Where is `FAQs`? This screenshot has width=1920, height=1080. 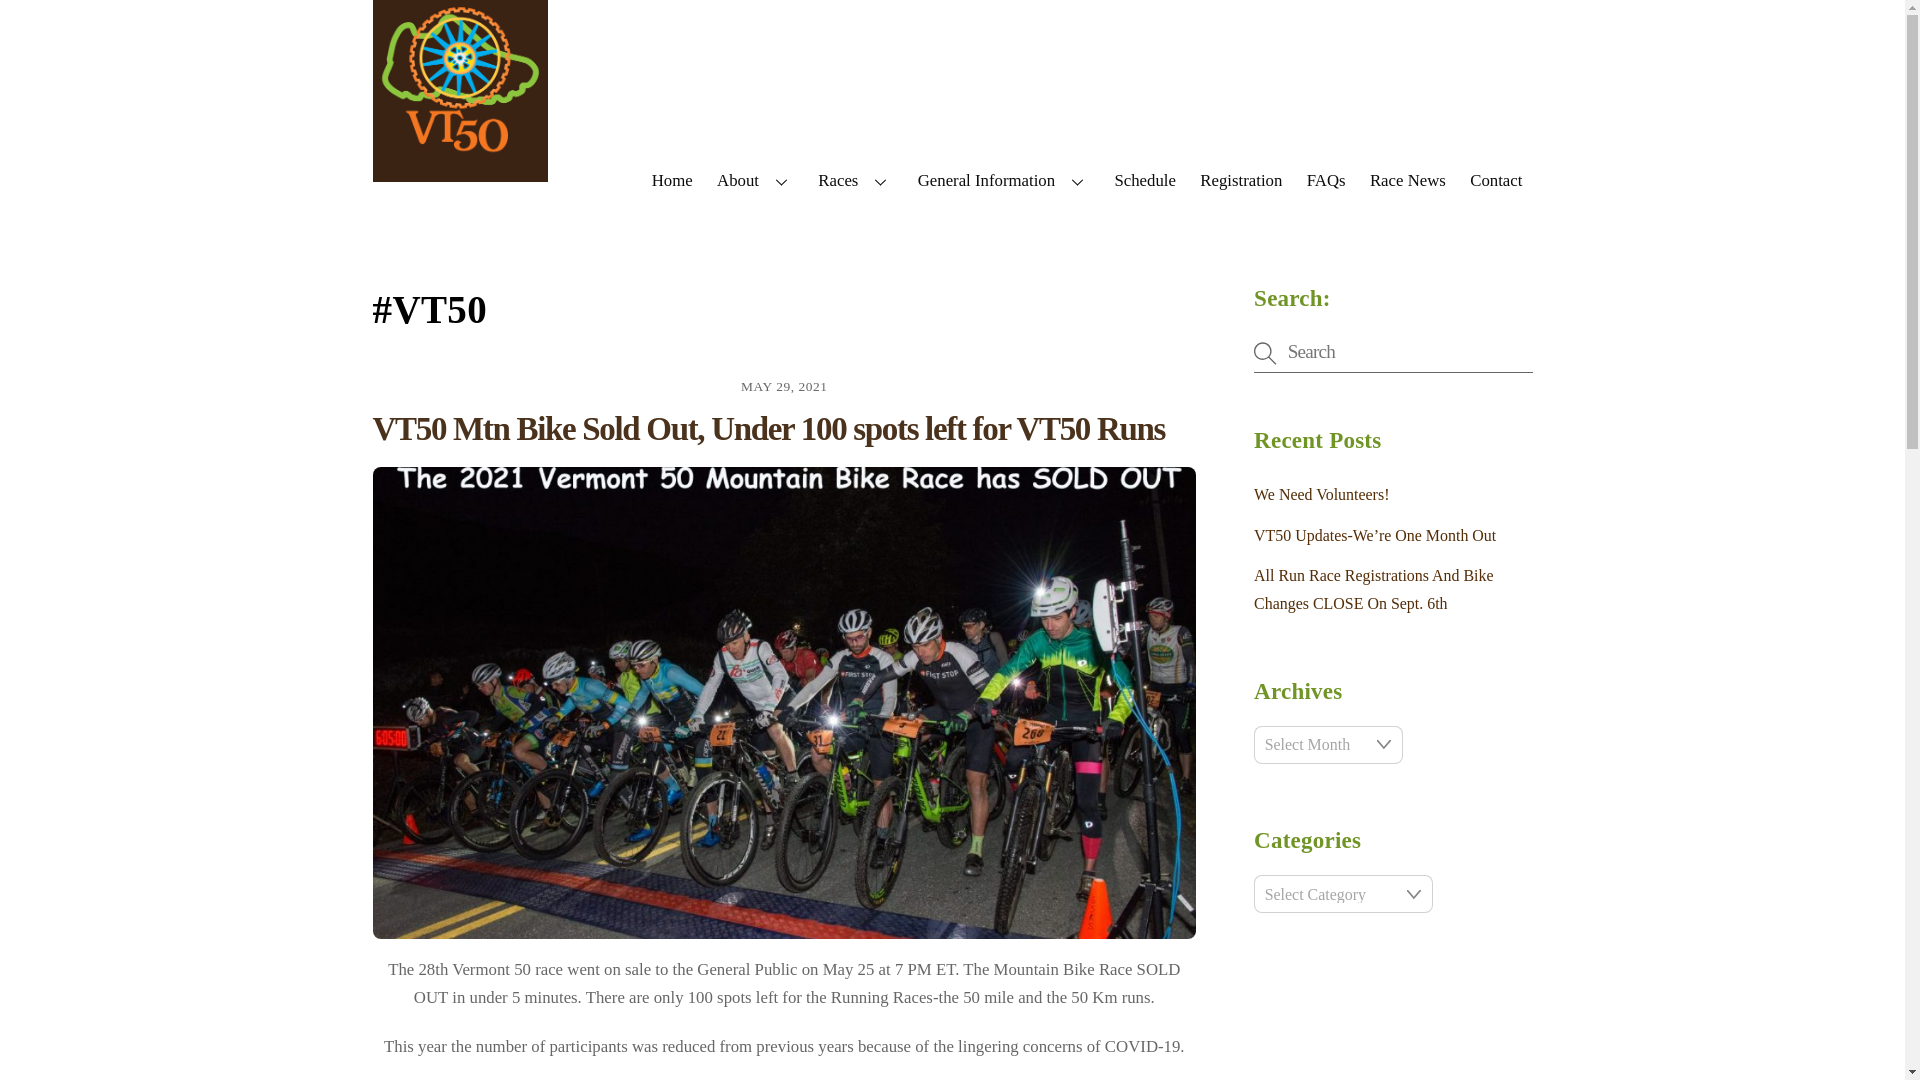
FAQs is located at coordinates (1326, 180).